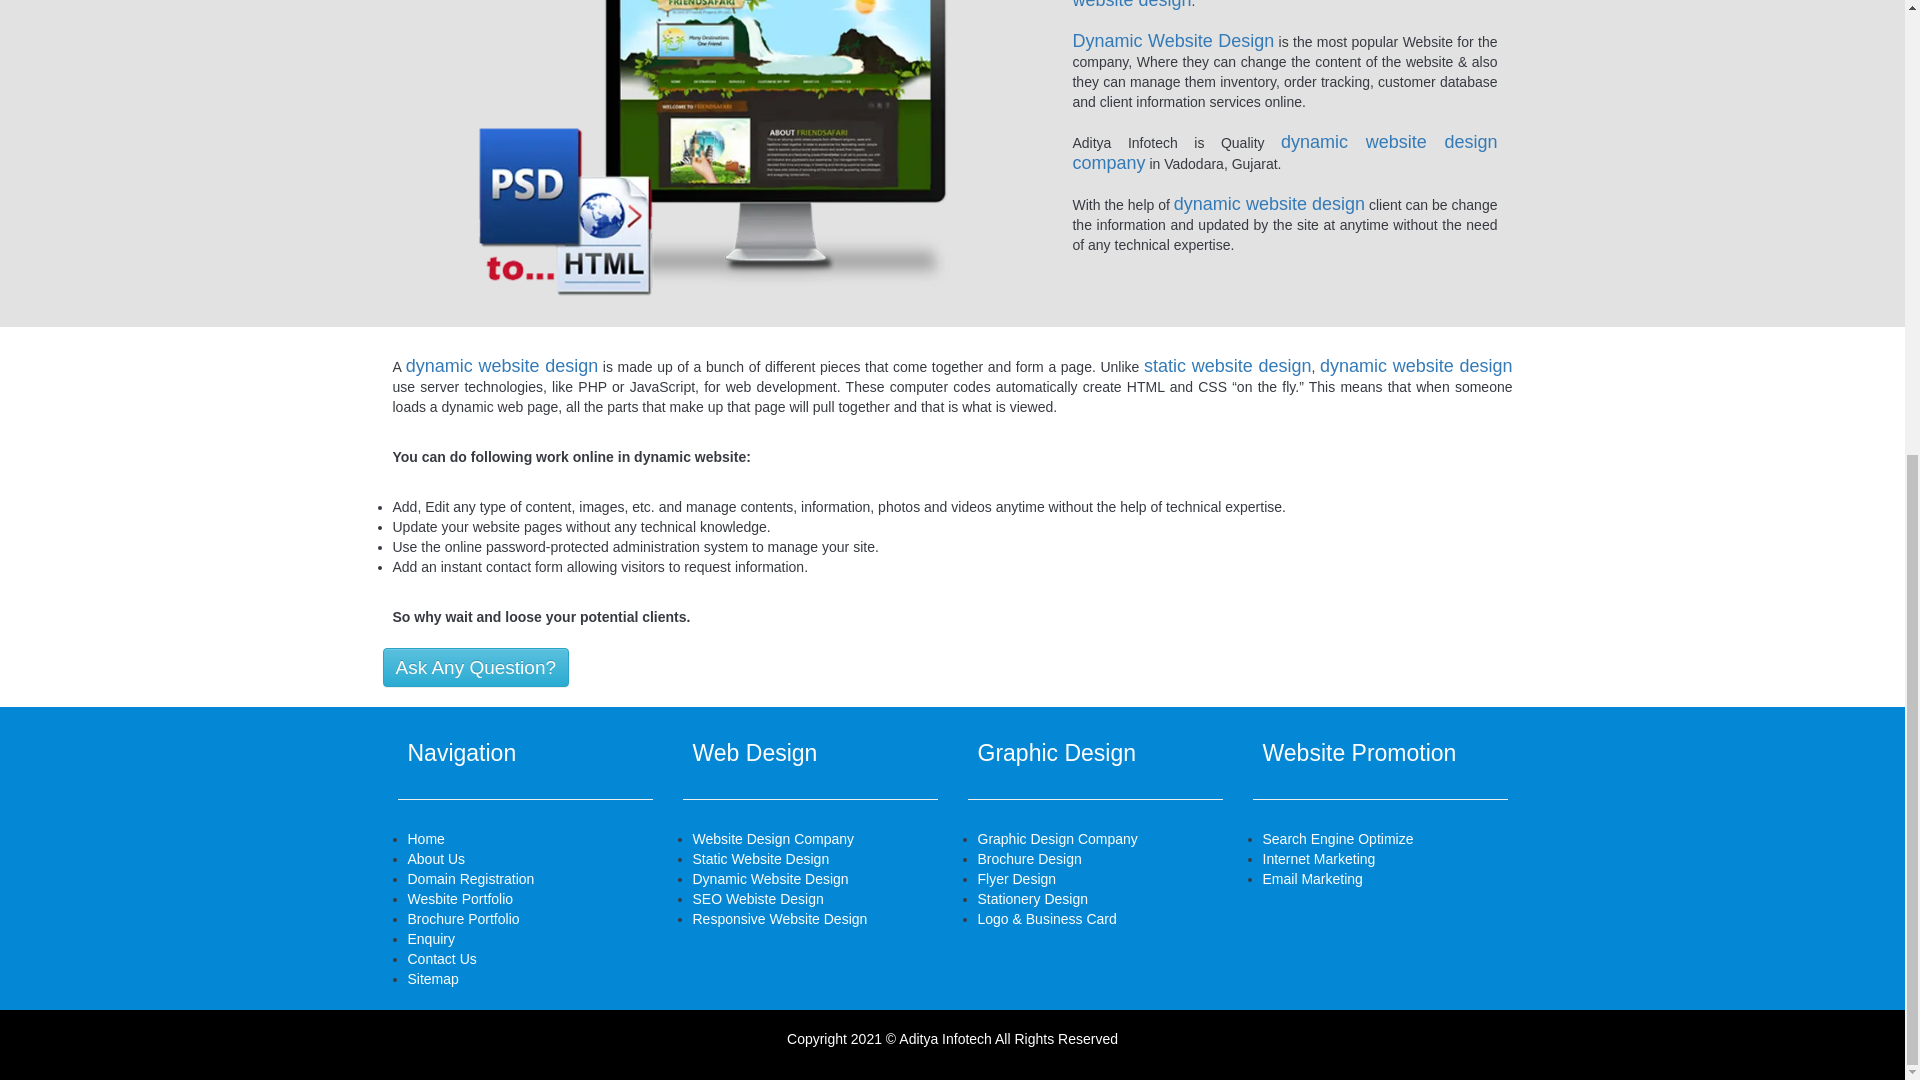  What do you see at coordinates (1228, 366) in the screenshot?
I see `static website design` at bounding box center [1228, 366].